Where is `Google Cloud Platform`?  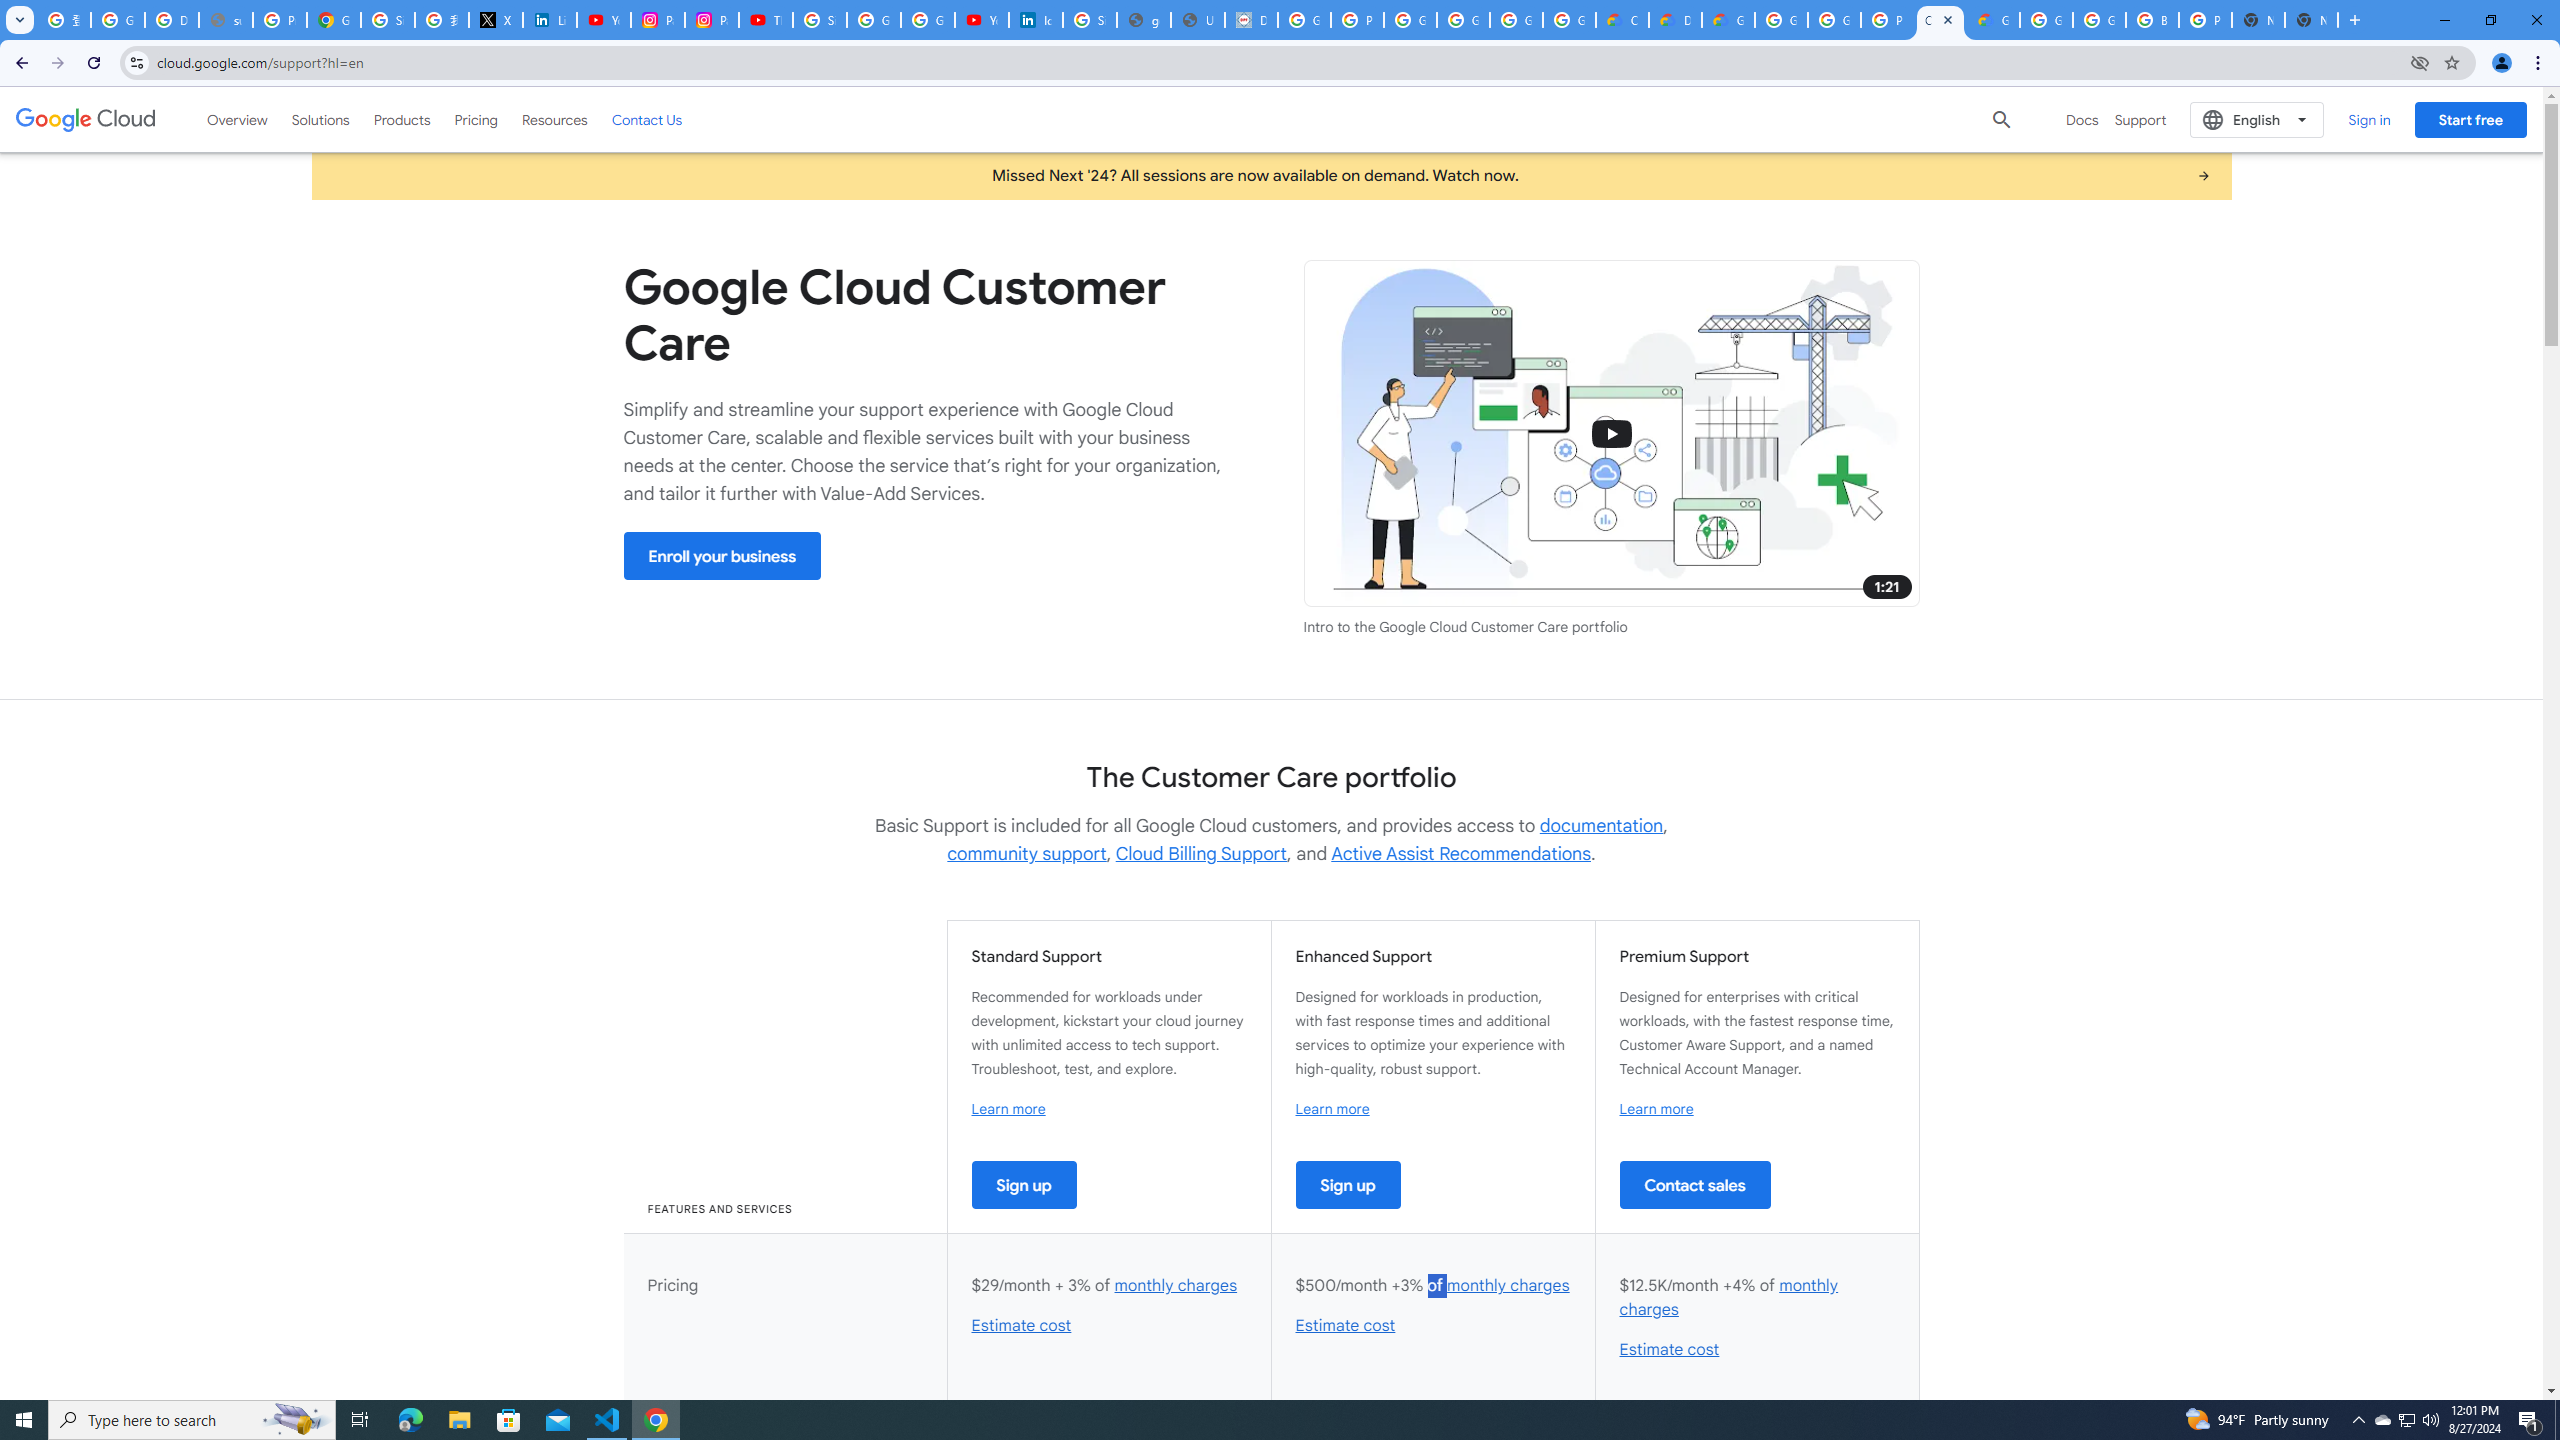
Google Cloud Platform is located at coordinates (1781, 20).